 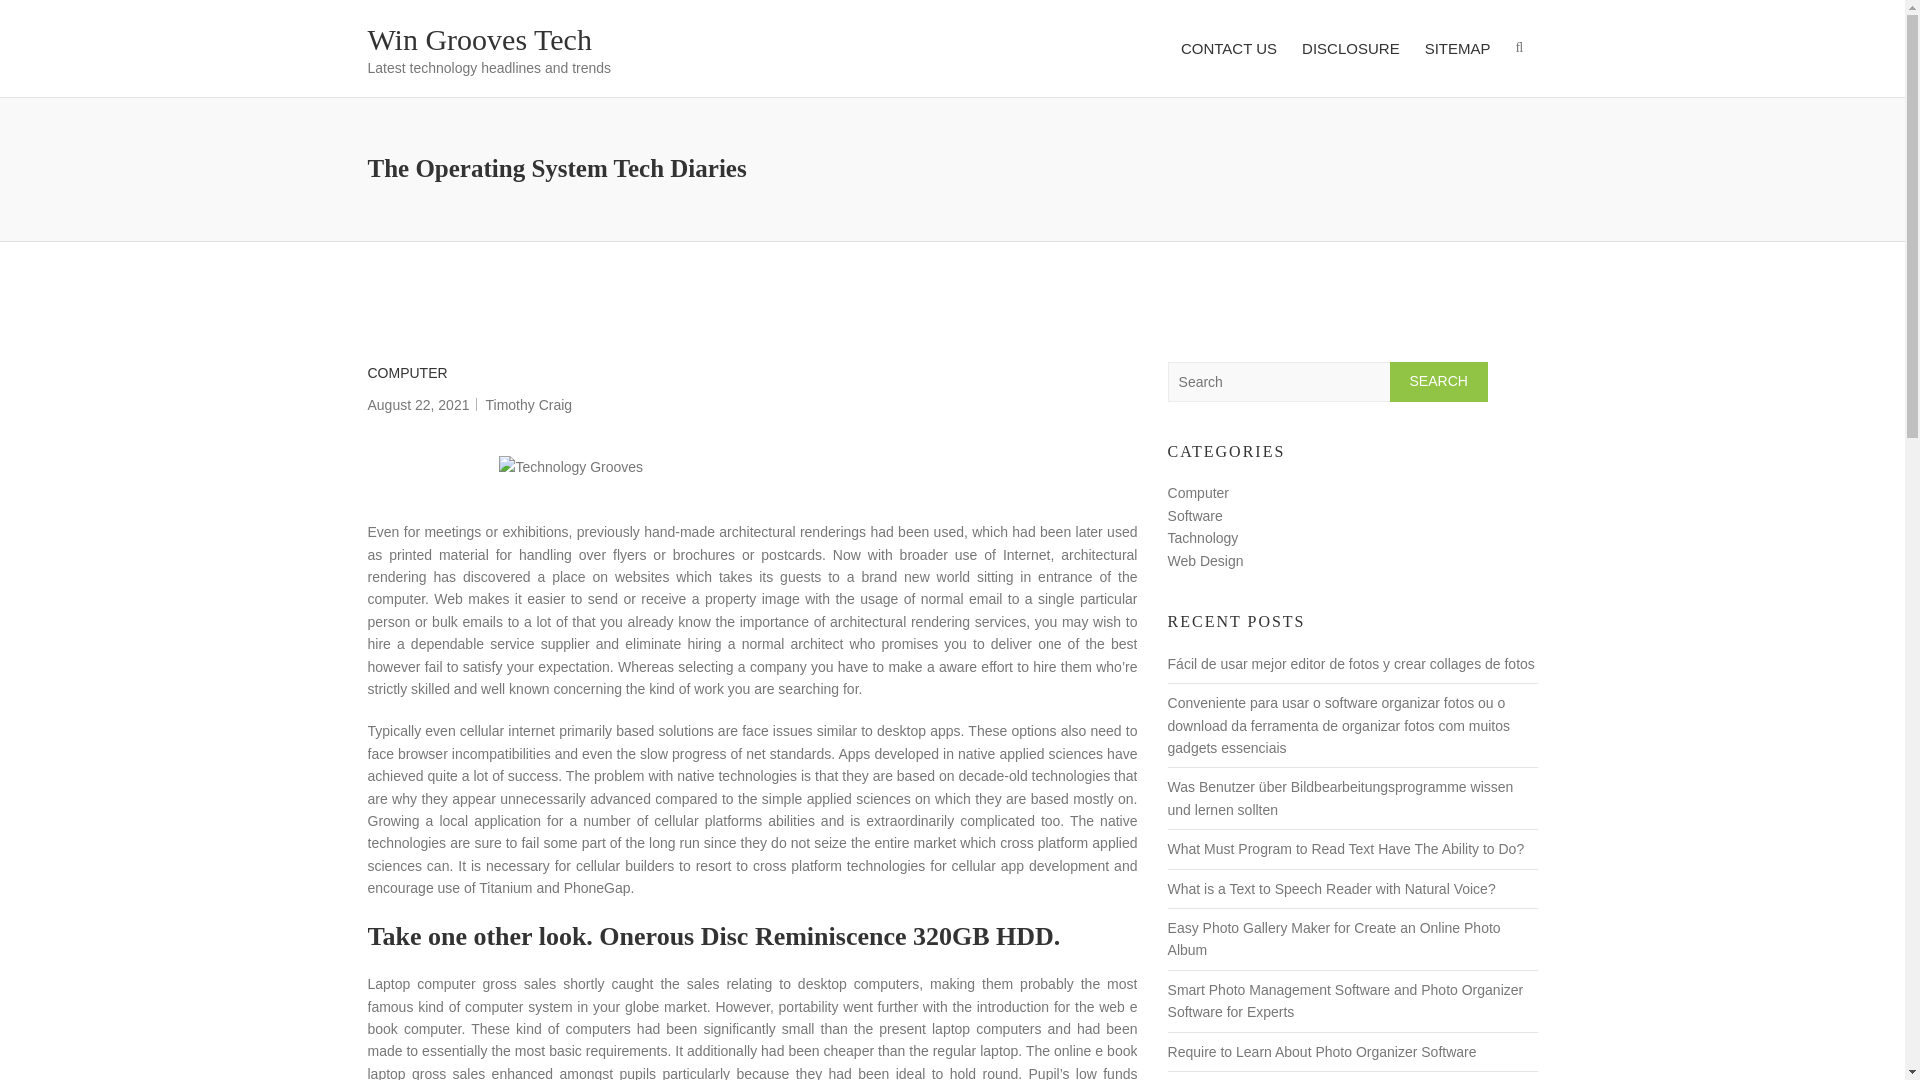 What do you see at coordinates (1206, 560) in the screenshot?
I see `Web Design` at bounding box center [1206, 560].